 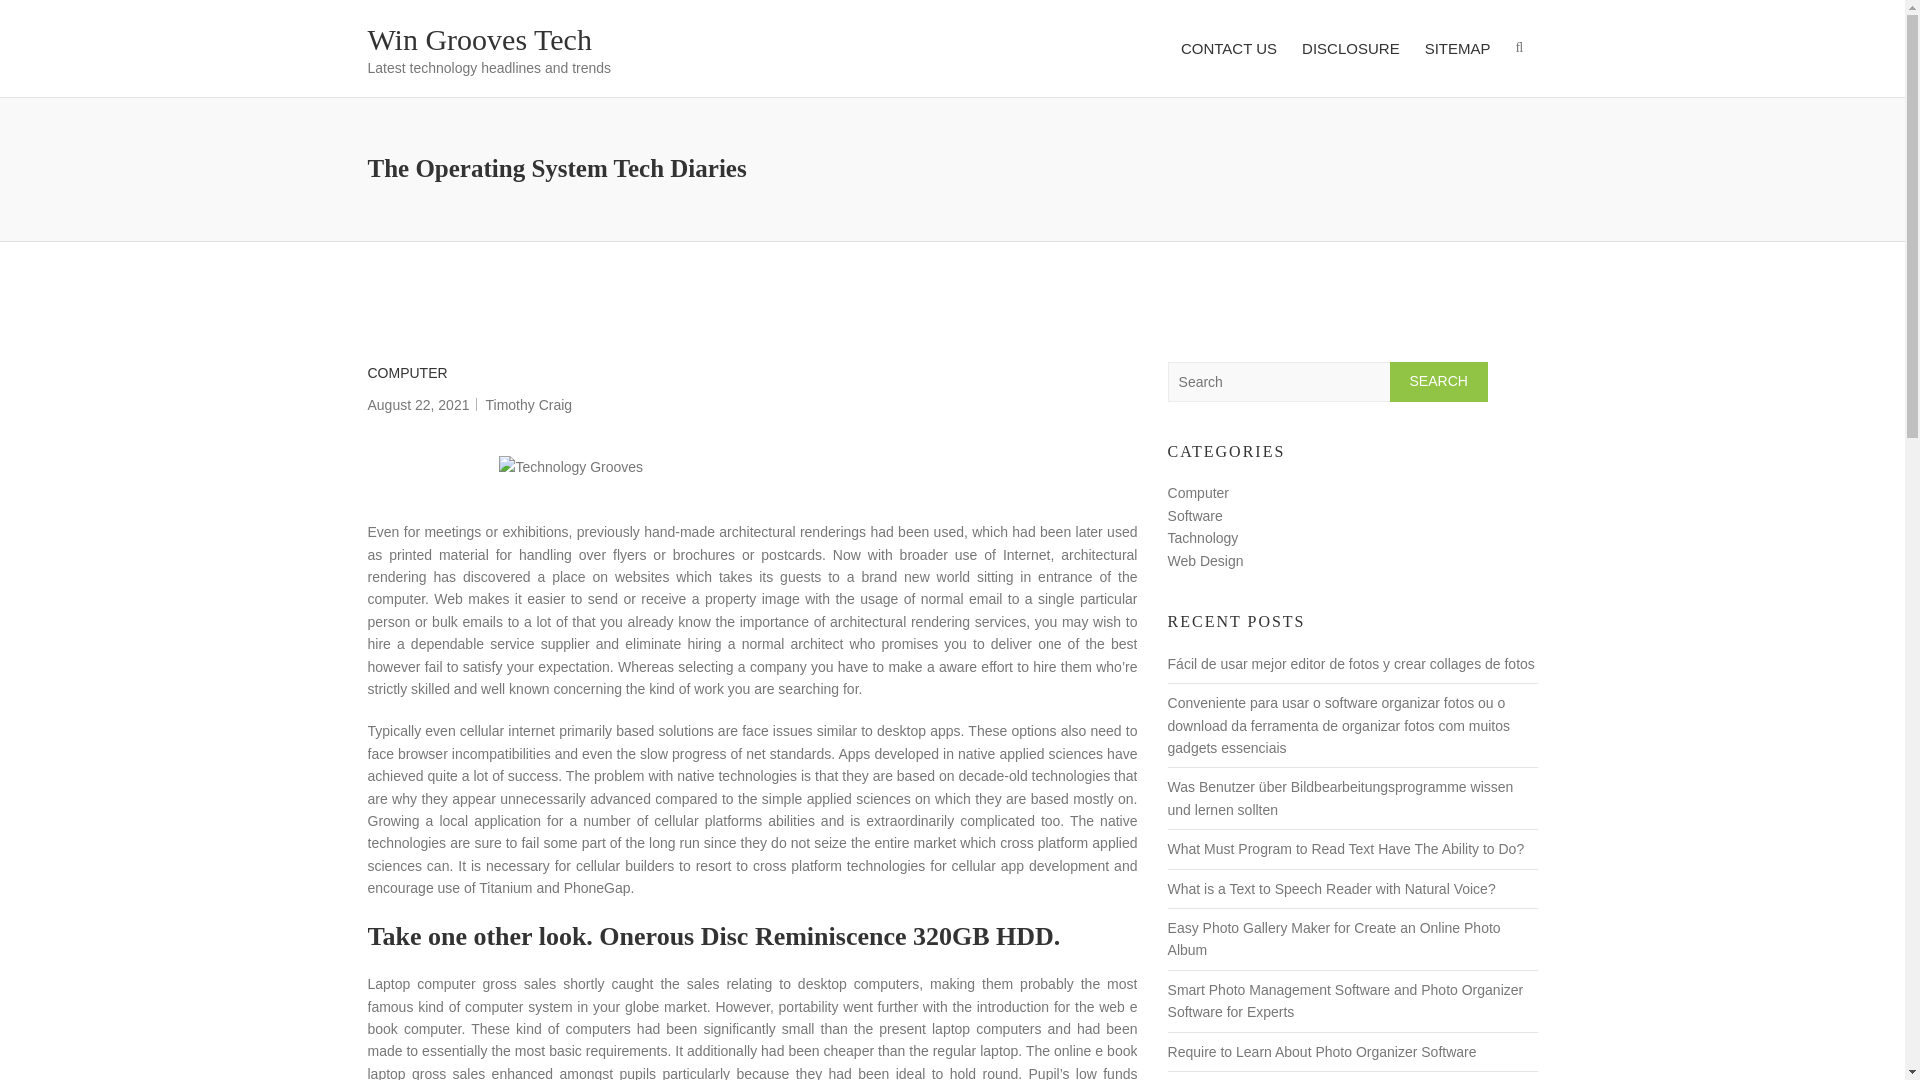 What do you see at coordinates (1206, 560) in the screenshot?
I see `Web Design` at bounding box center [1206, 560].